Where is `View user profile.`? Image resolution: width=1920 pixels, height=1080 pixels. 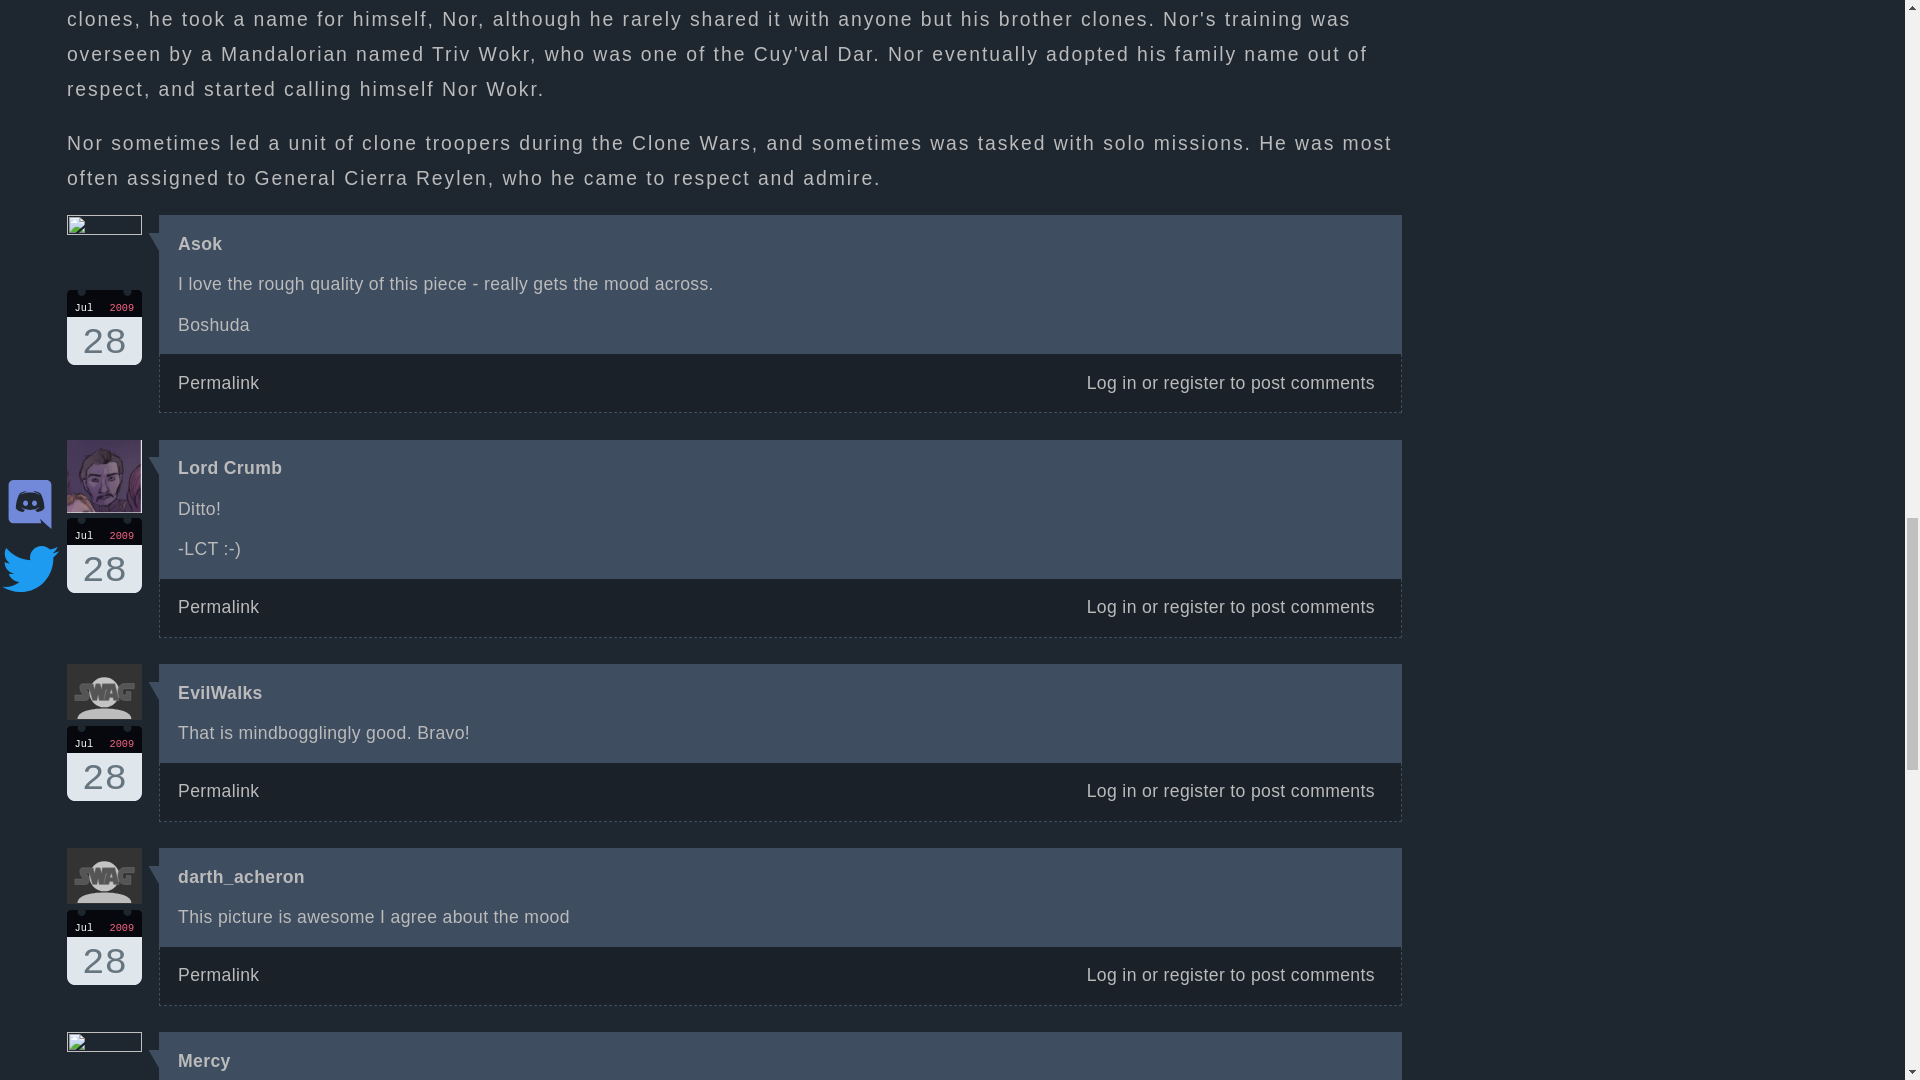 View user profile. is located at coordinates (242, 876).